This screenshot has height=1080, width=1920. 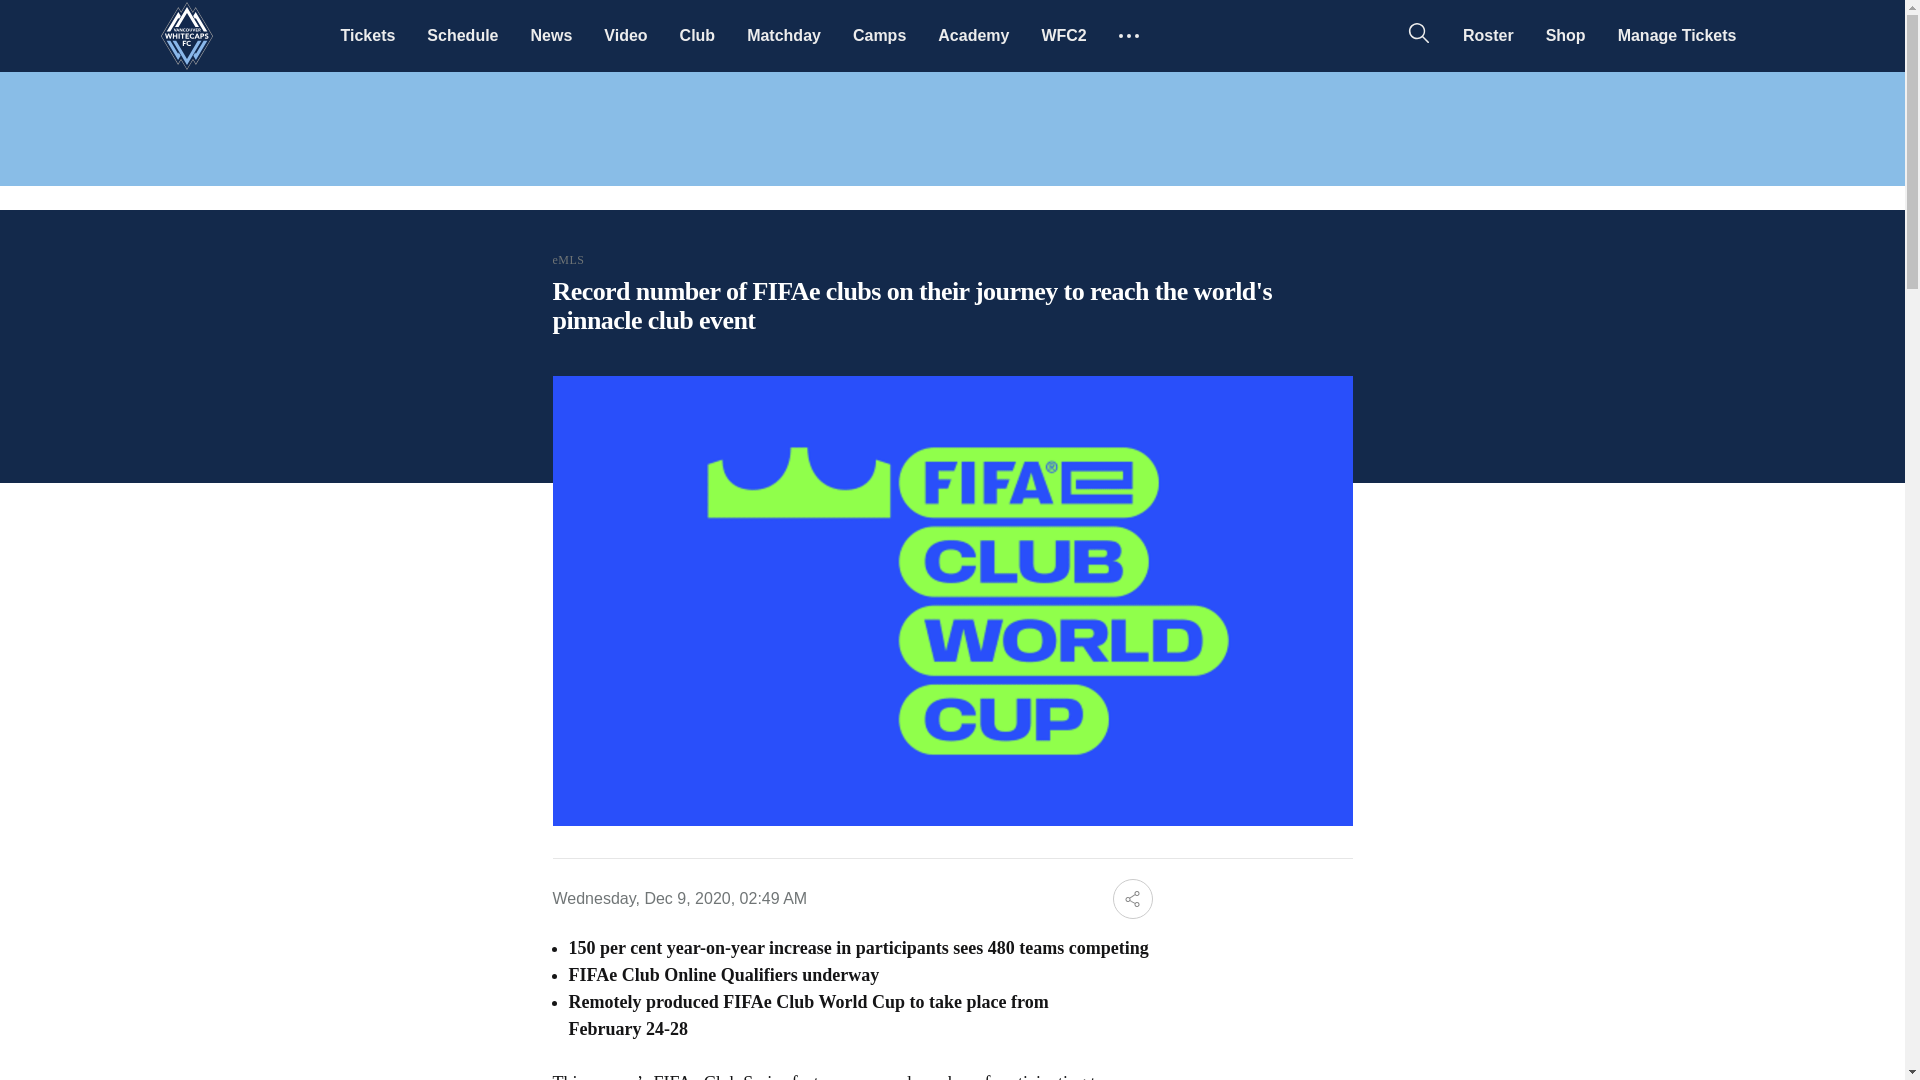 What do you see at coordinates (367, 35) in the screenshot?
I see `Tickets` at bounding box center [367, 35].